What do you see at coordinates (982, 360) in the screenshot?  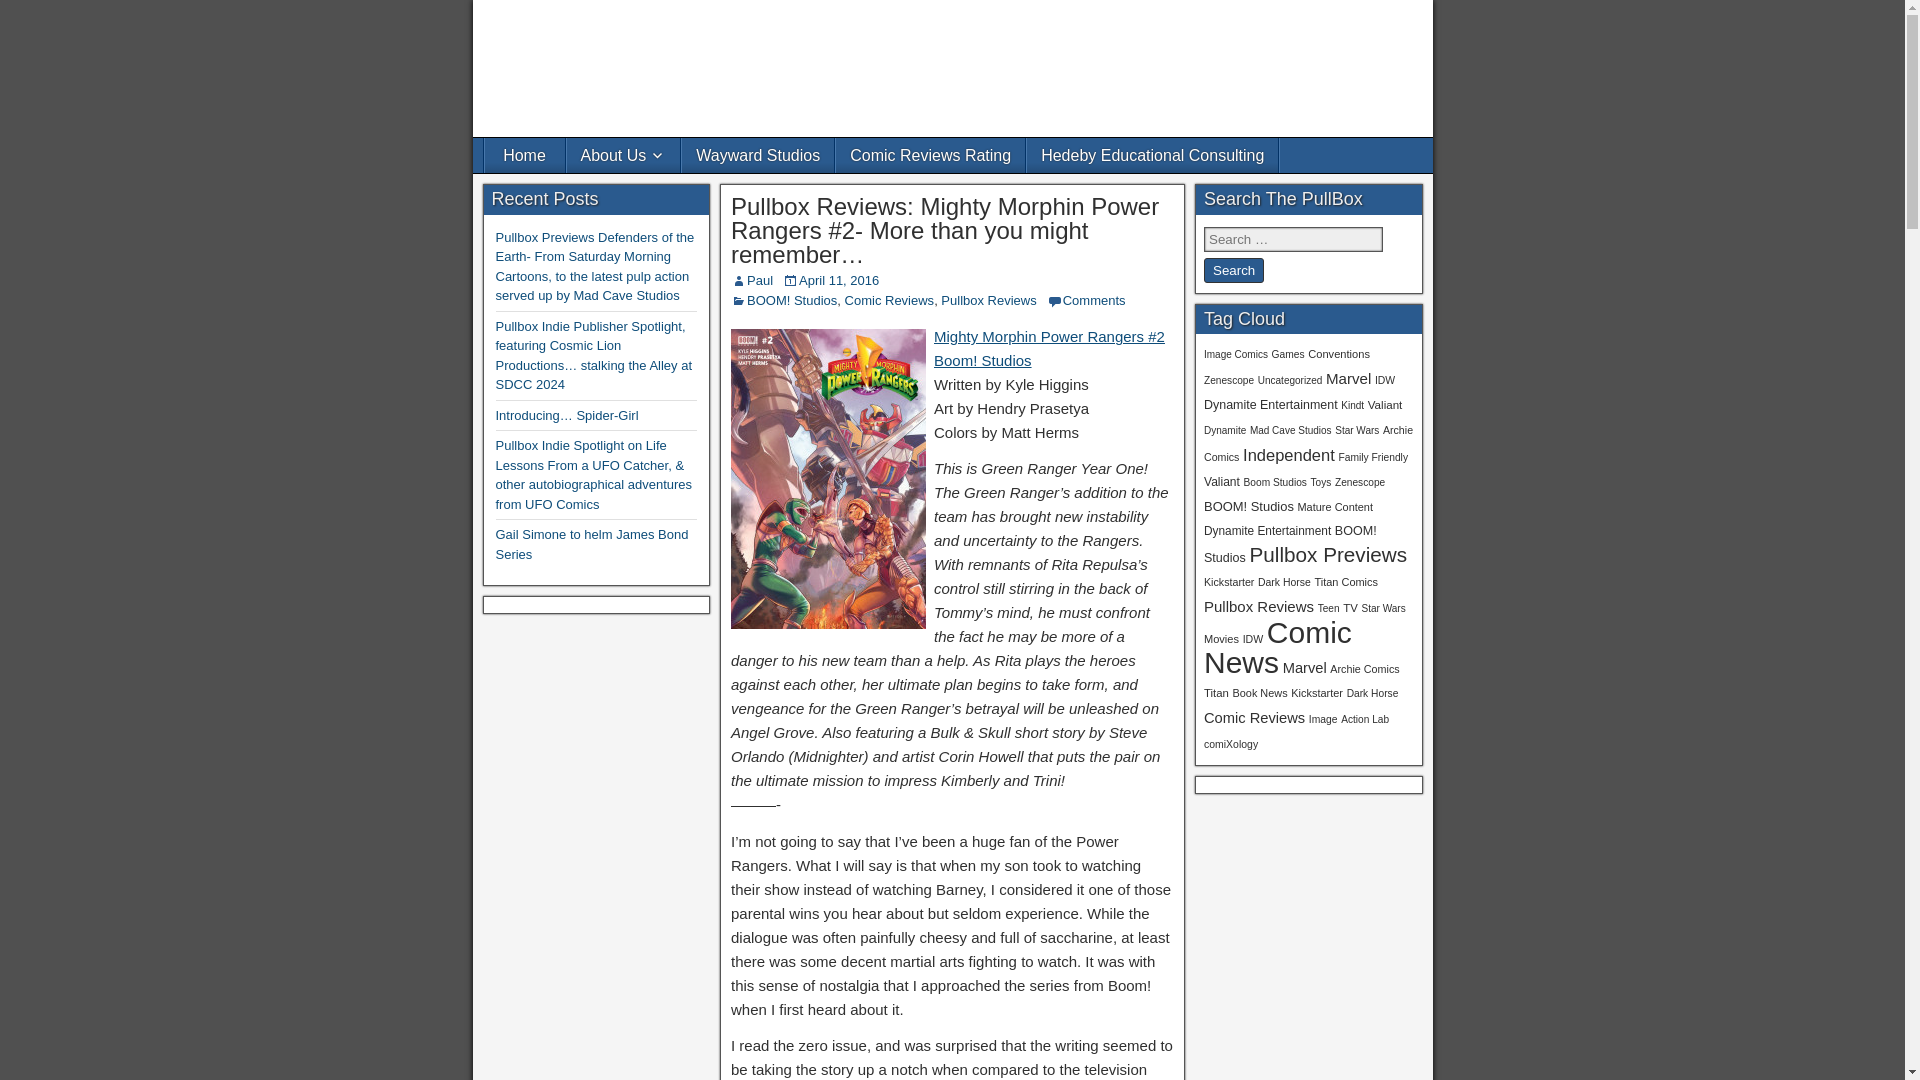 I see `Boom! Studios` at bounding box center [982, 360].